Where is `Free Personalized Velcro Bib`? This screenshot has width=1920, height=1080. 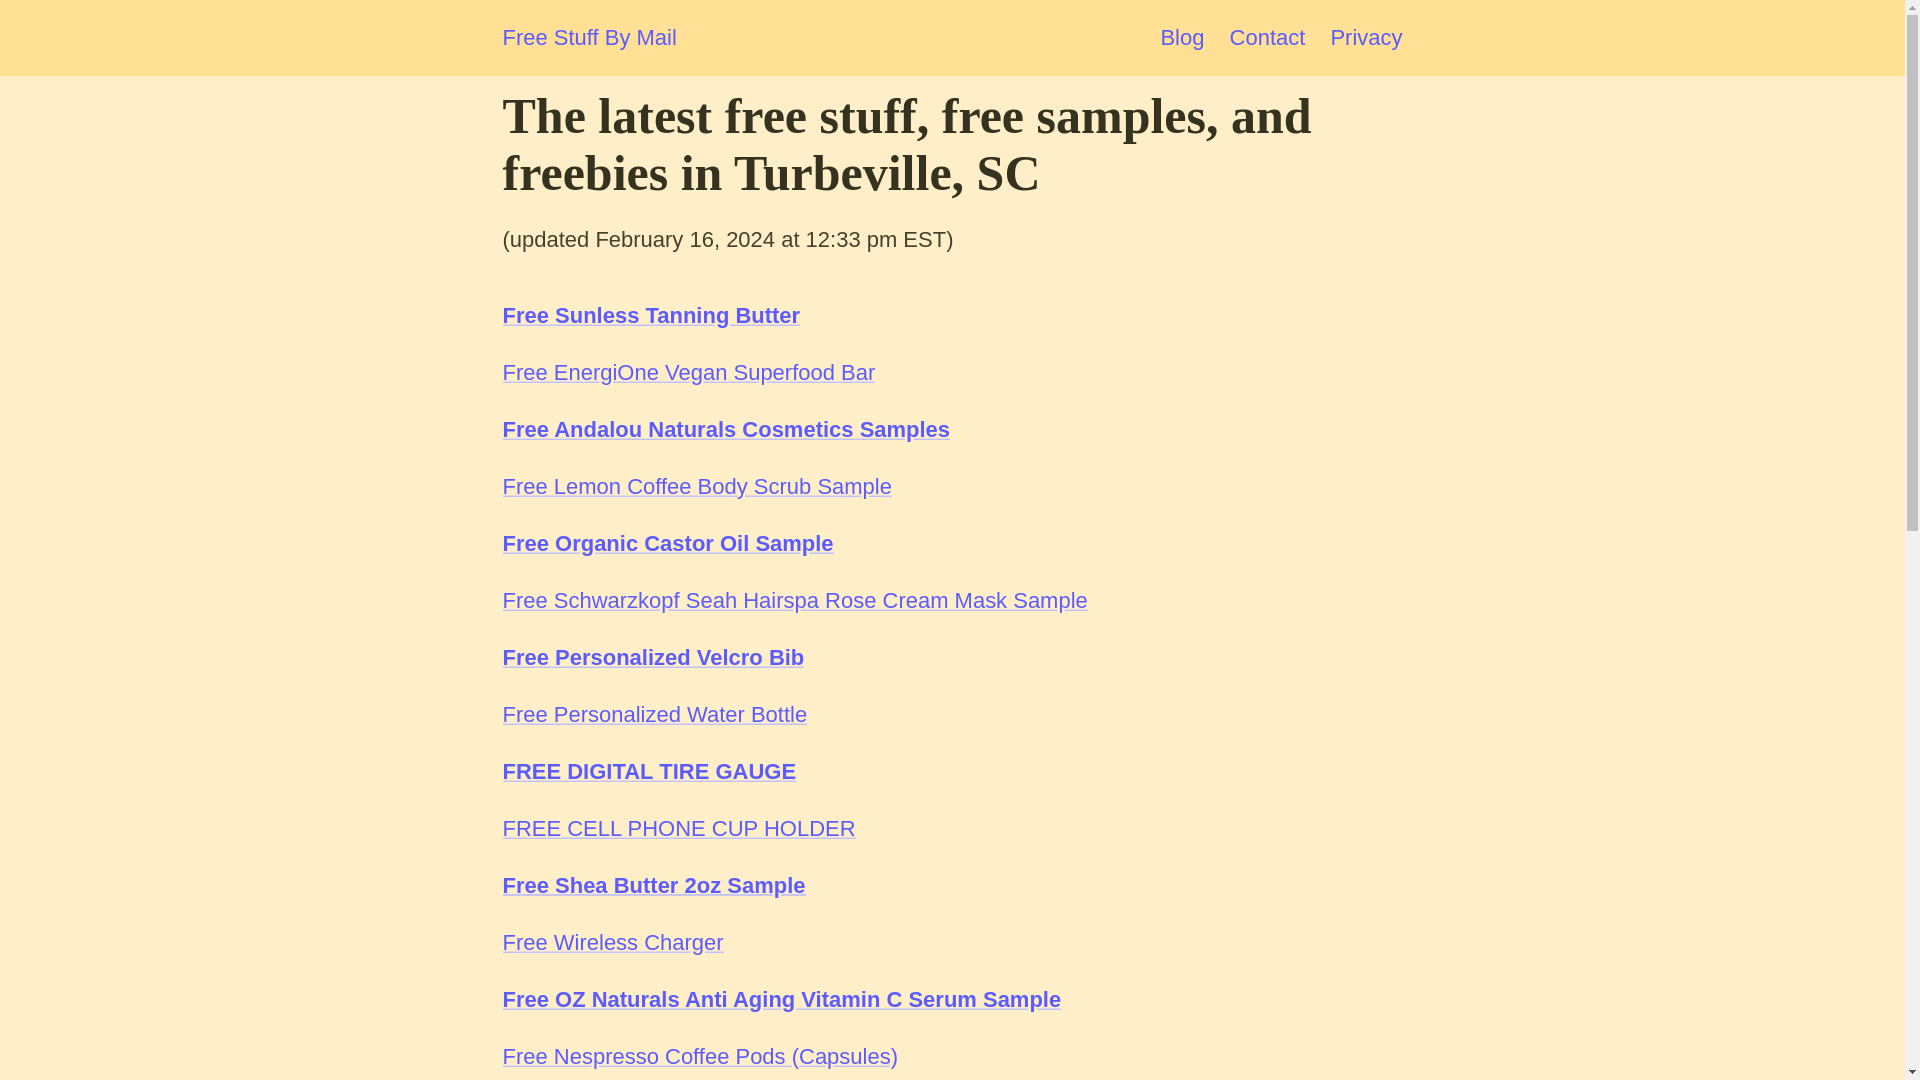 Free Personalized Velcro Bib is located at coordinates (652, 656).